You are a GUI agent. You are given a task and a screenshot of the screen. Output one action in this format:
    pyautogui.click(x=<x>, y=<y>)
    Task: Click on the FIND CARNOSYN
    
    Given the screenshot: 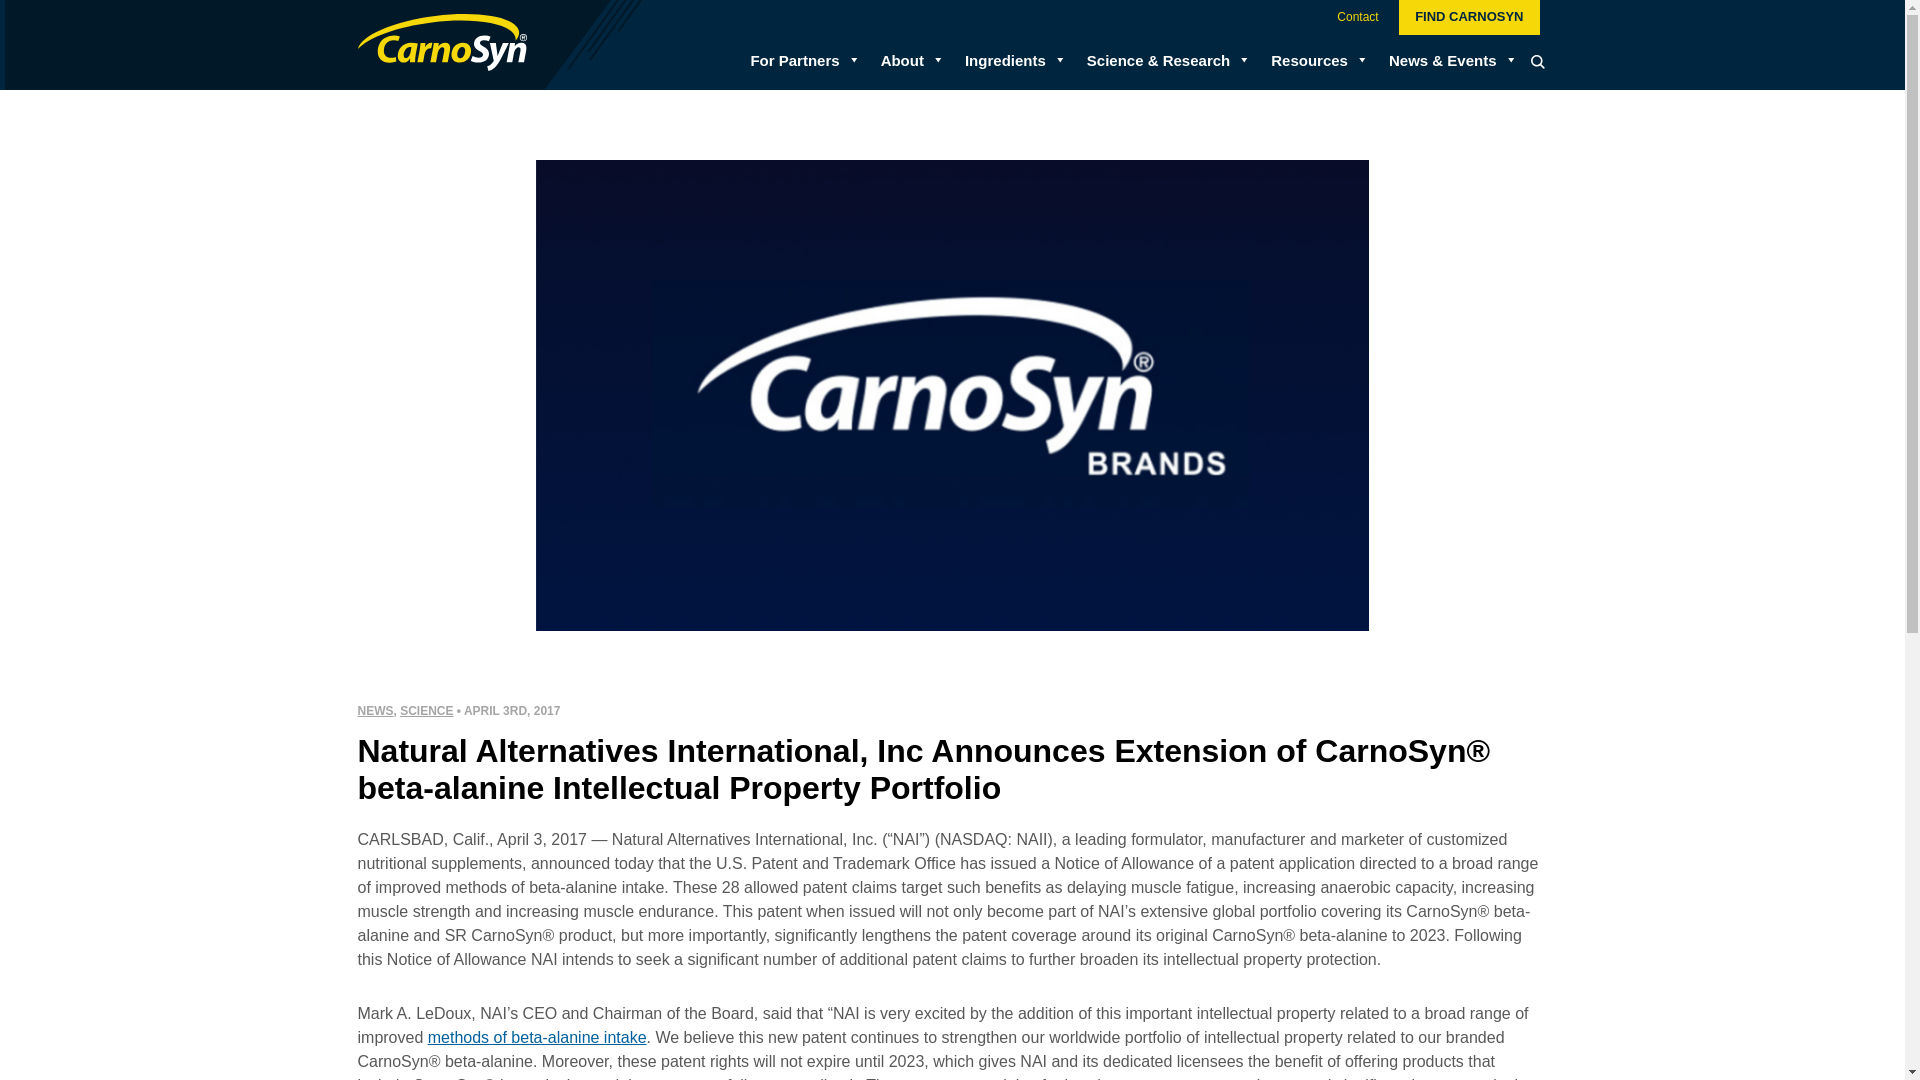 What is the action you would take?
    pyautogui.click(x=1469, y=17)
    